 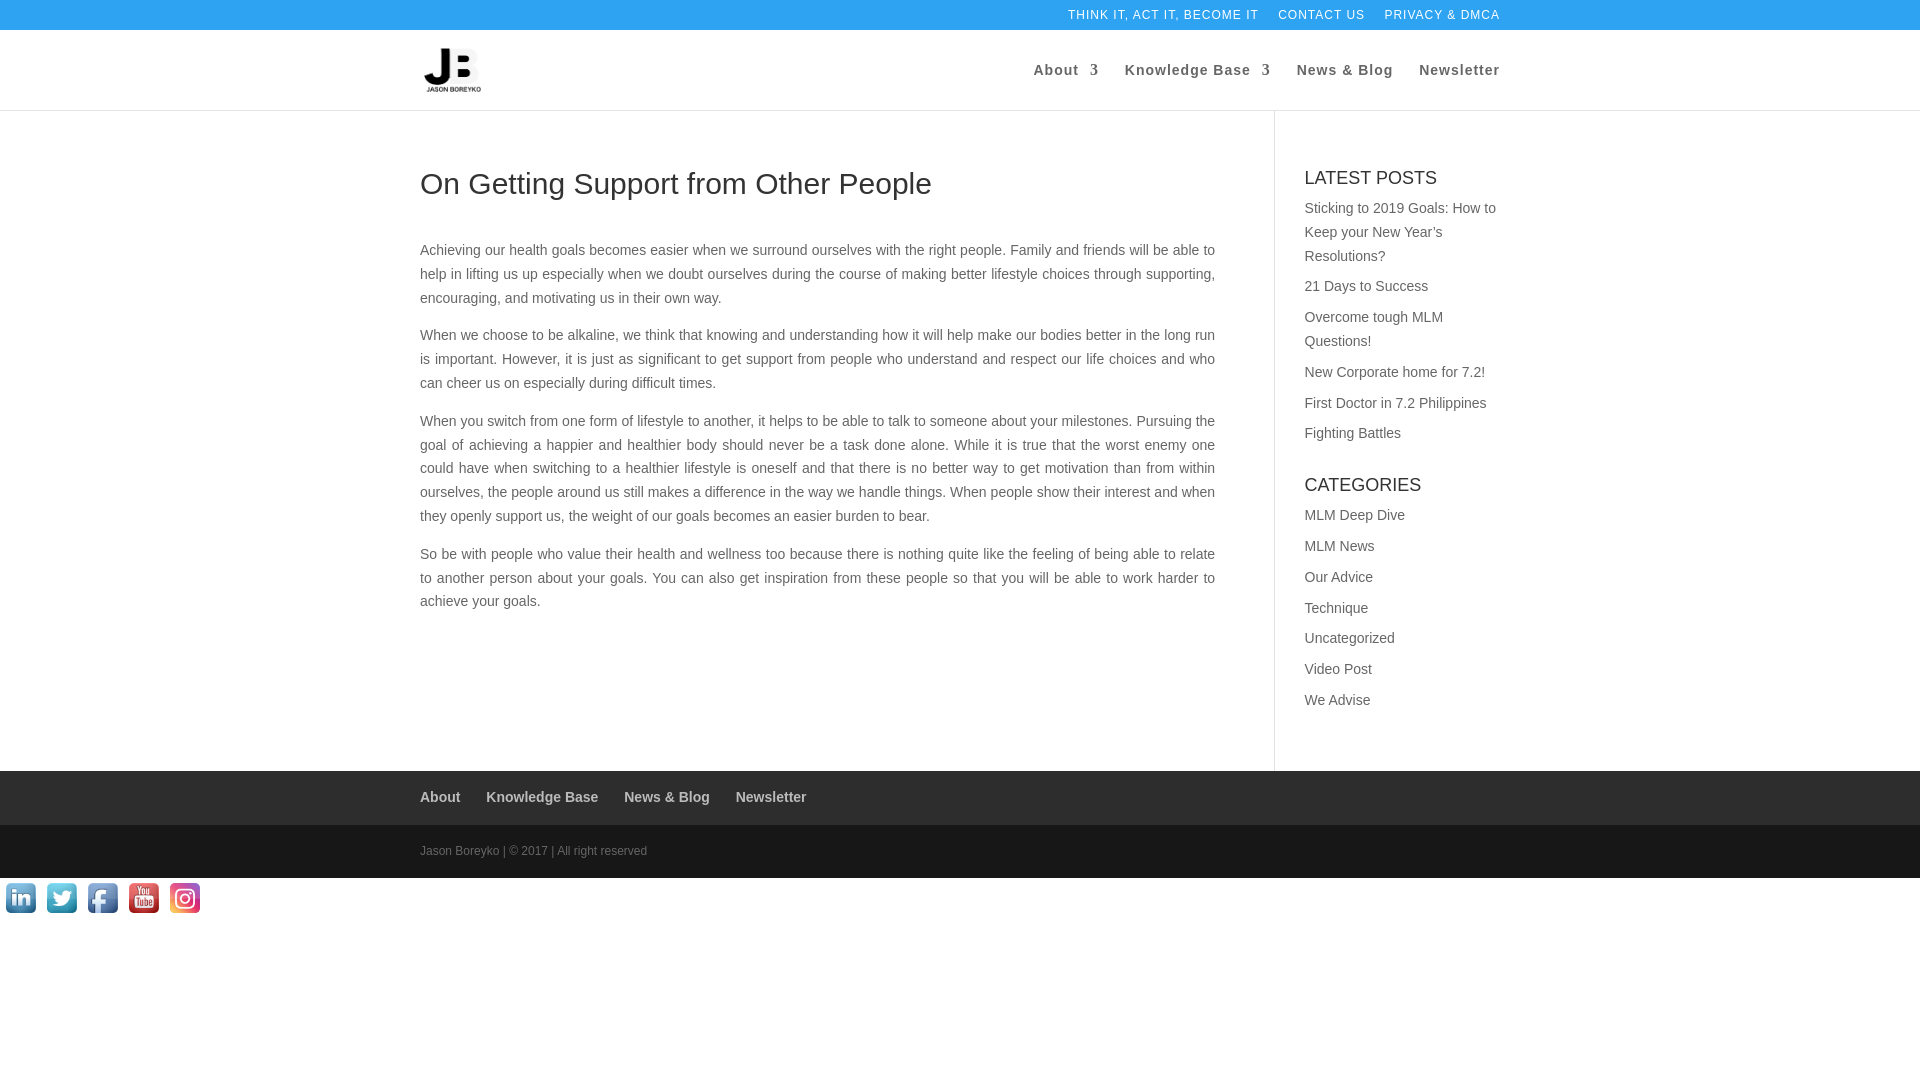 I want to click on MLM Deep Dive, so click(x=1355, y=514).